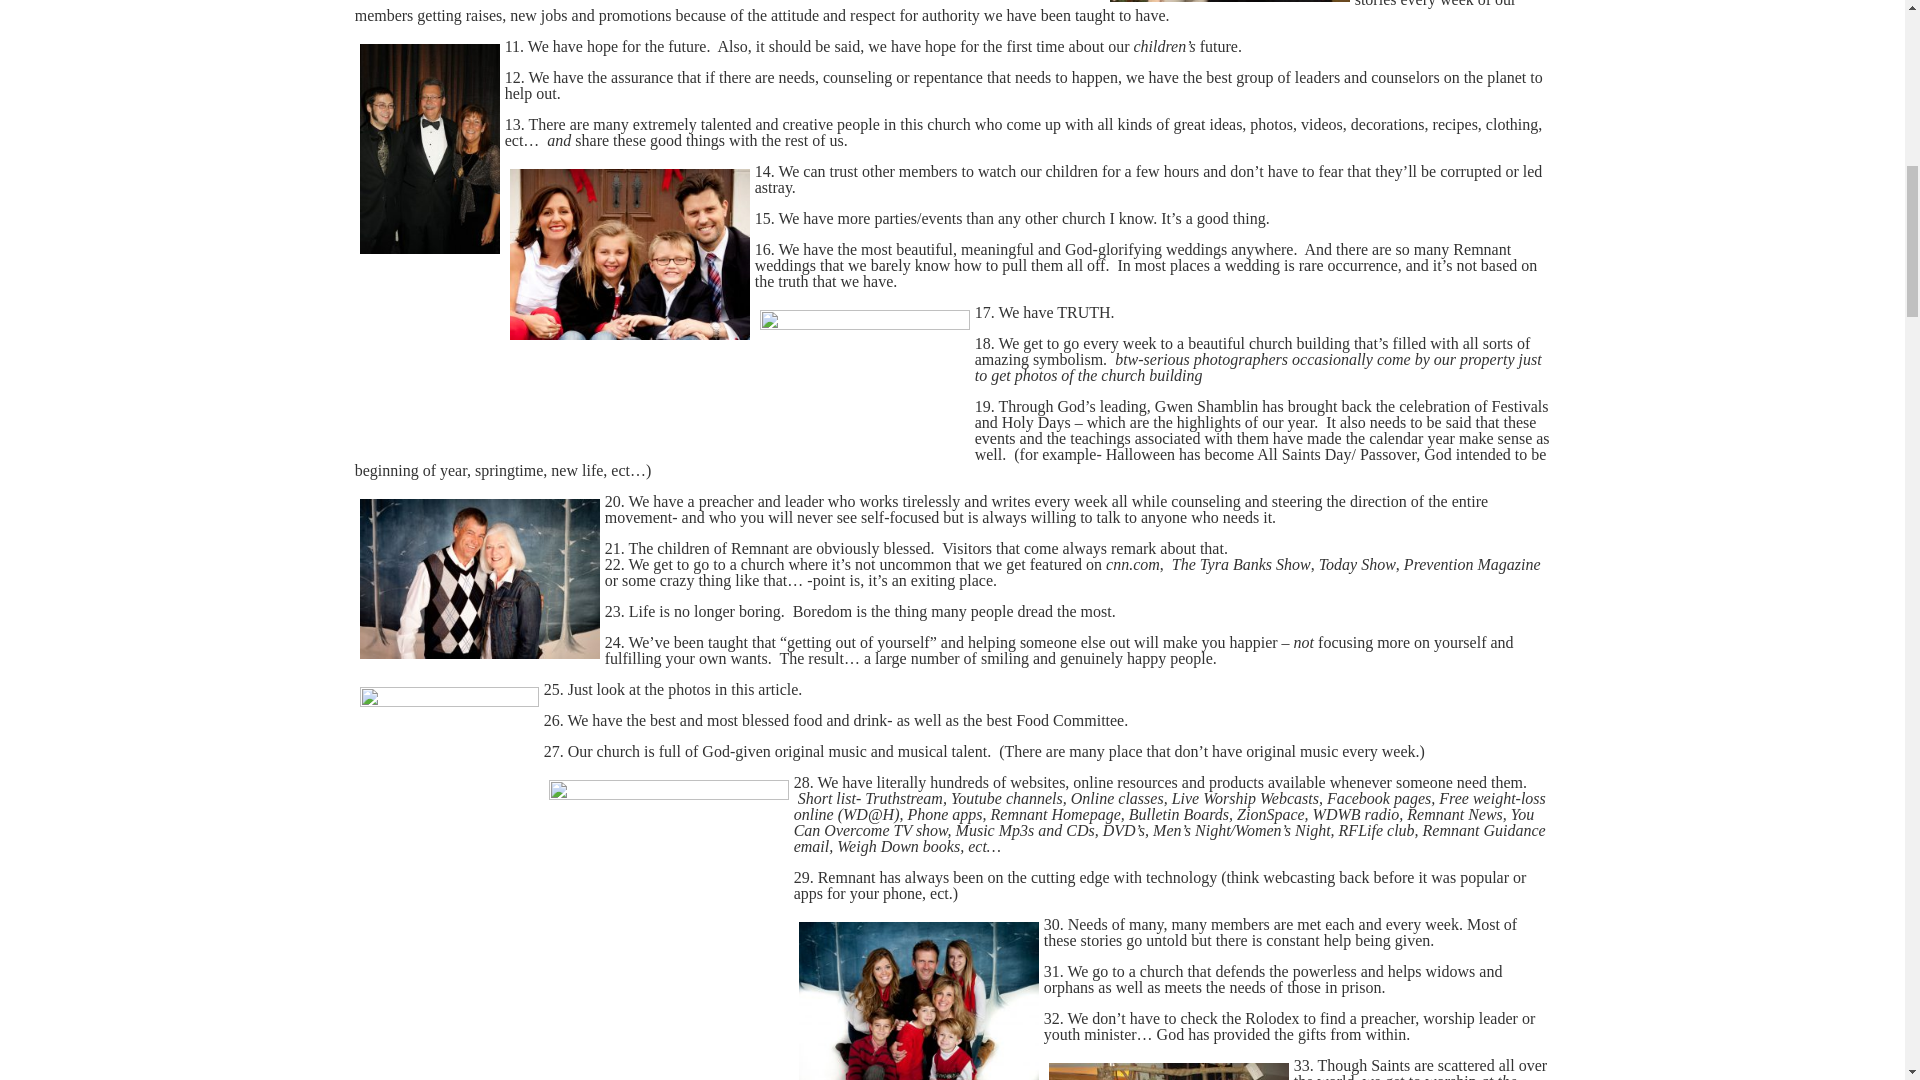  Describe the element at coordinates (864, 379) in the screenshot. I see `DSC07364` at that location.